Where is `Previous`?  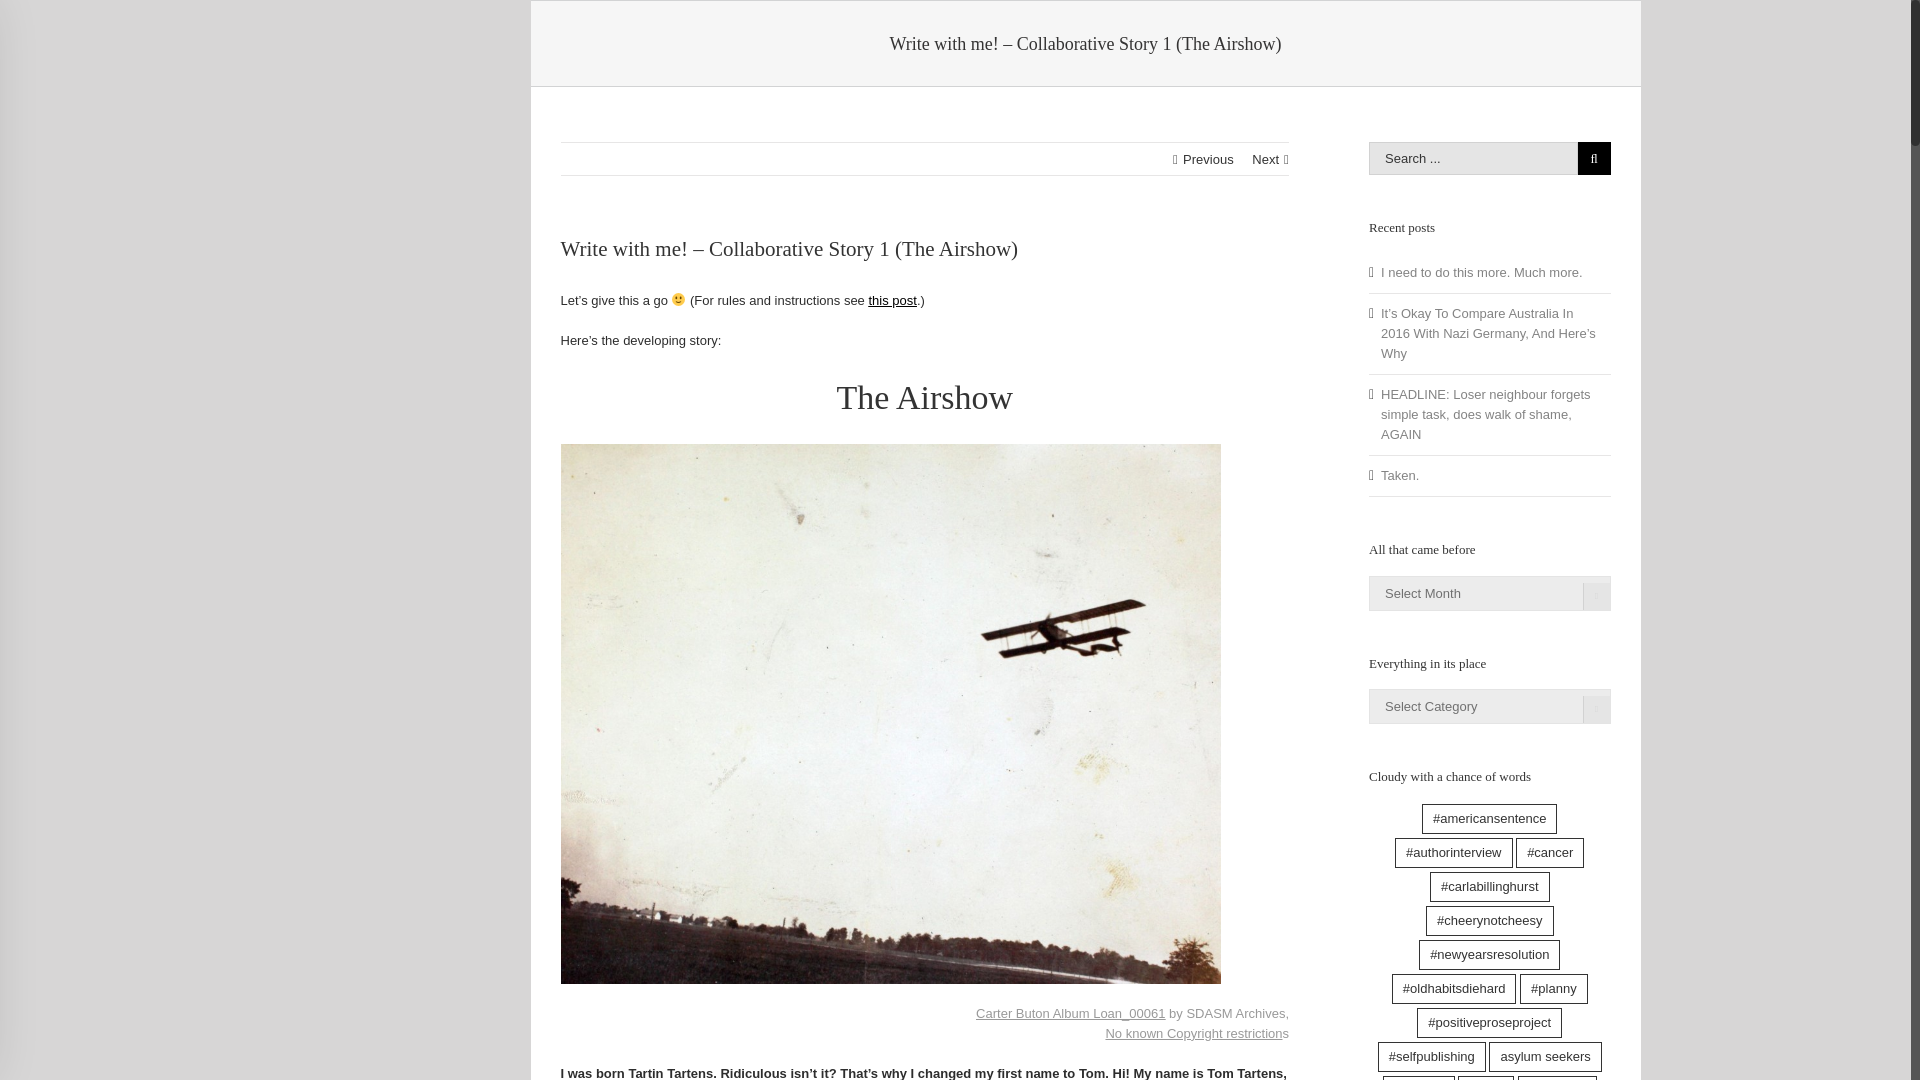
Previous is located at coordinates (1208, 160).